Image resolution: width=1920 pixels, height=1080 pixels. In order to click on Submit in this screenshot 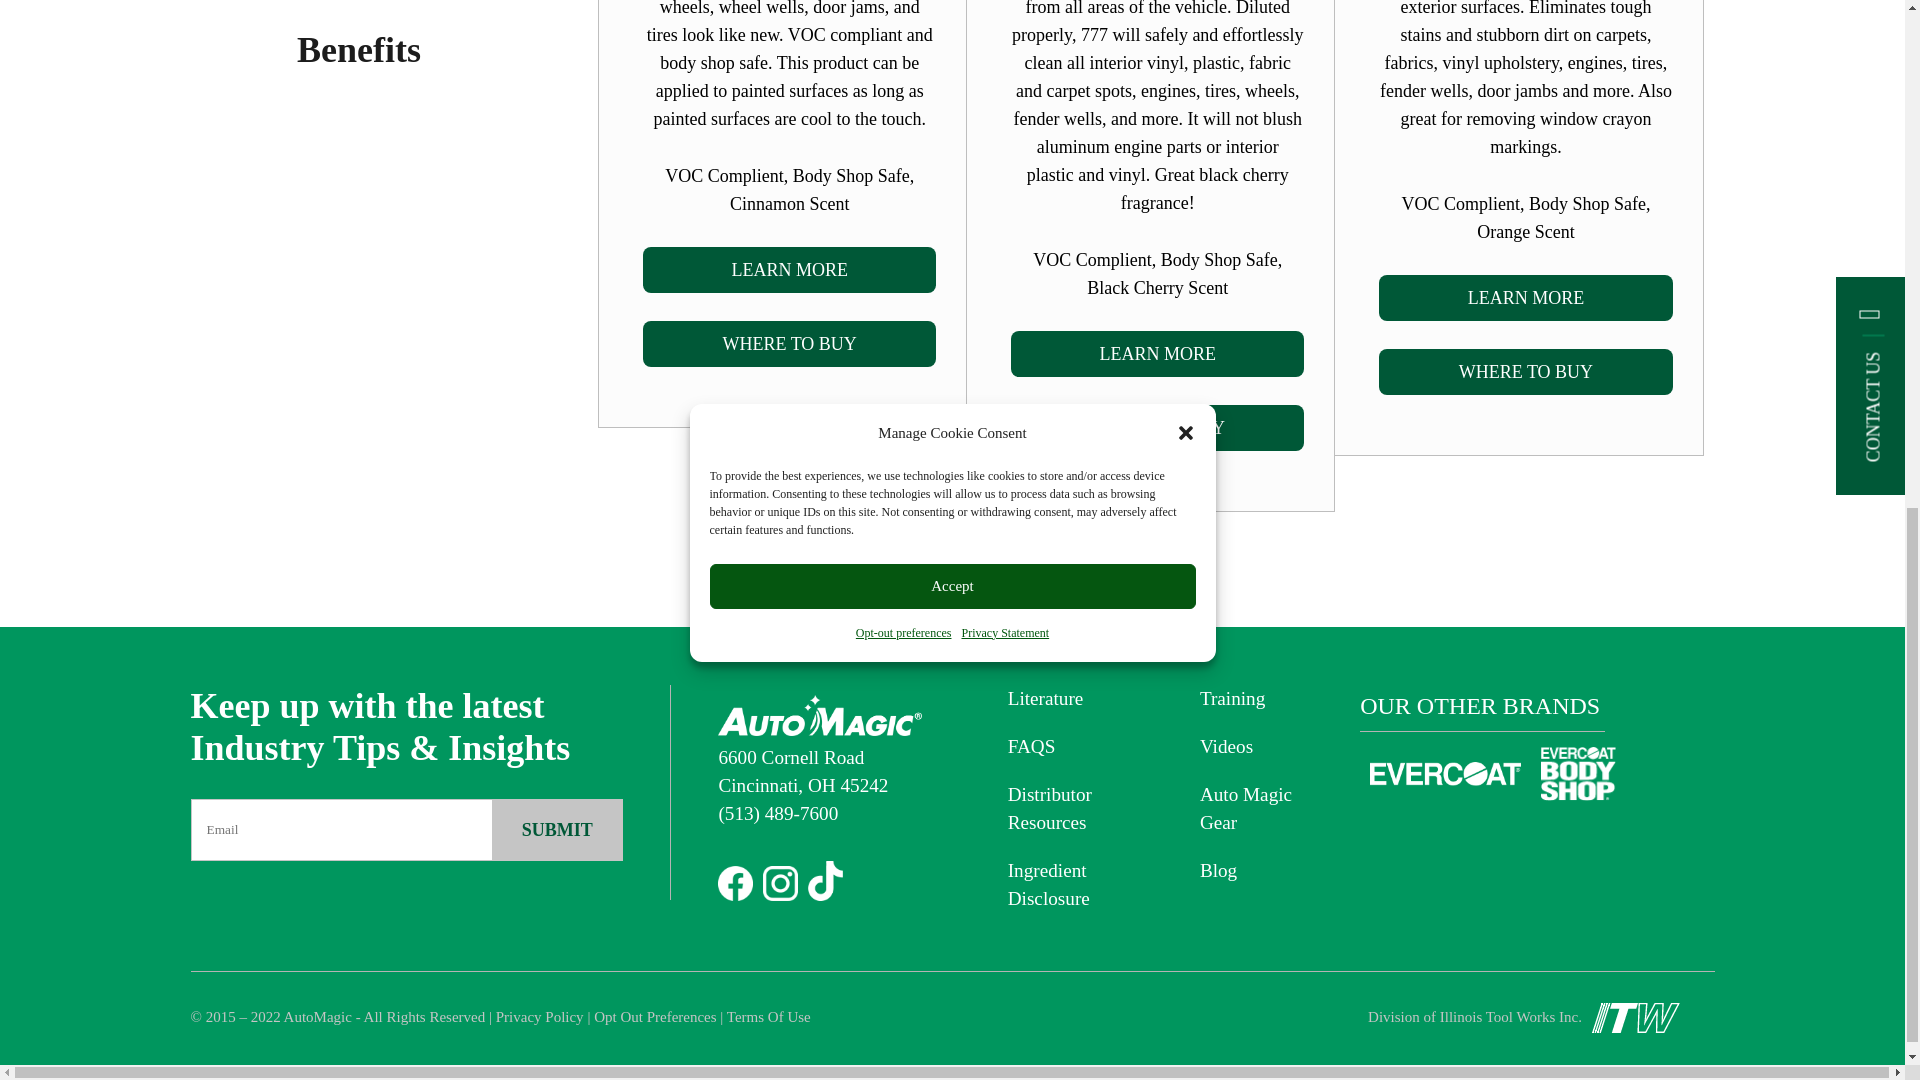, I will do `click(556, 830)`.